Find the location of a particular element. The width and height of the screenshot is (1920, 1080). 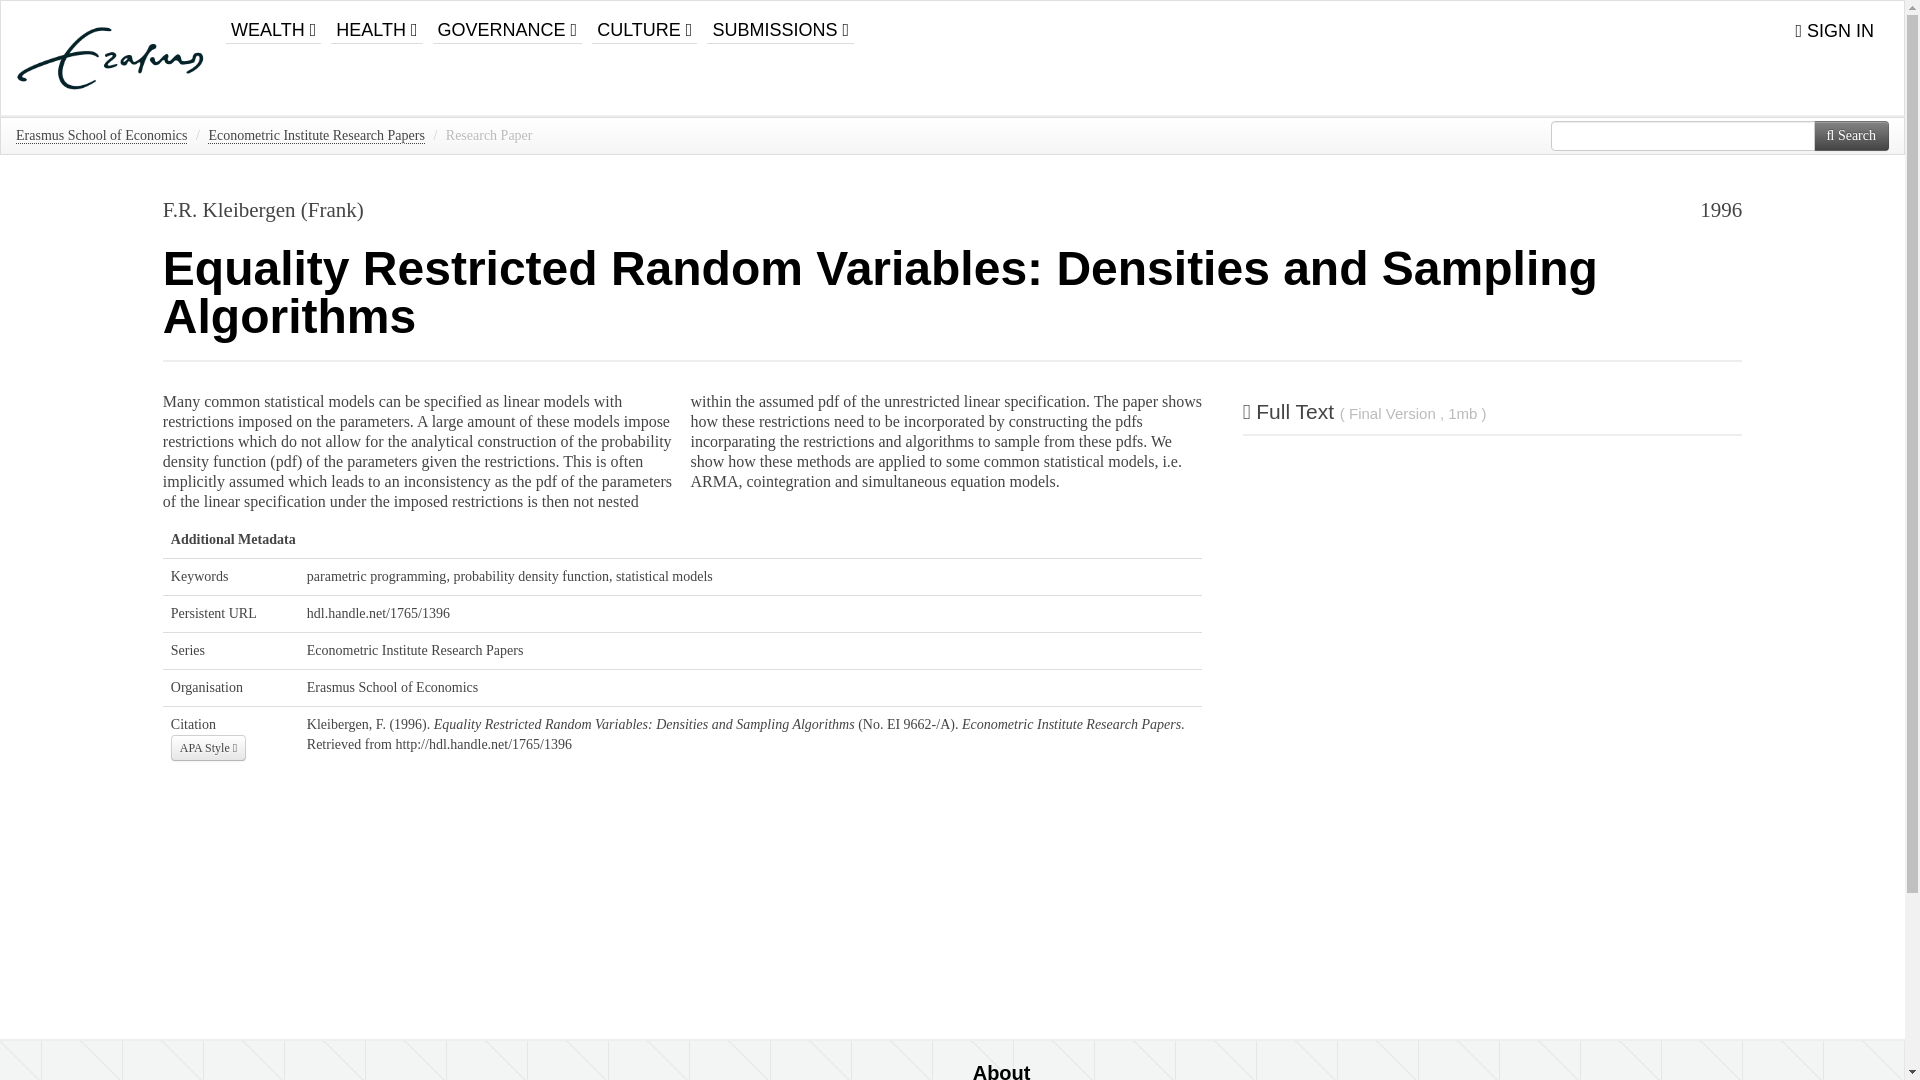

Erasmus School of Economics is located at coordinates (100, 136).